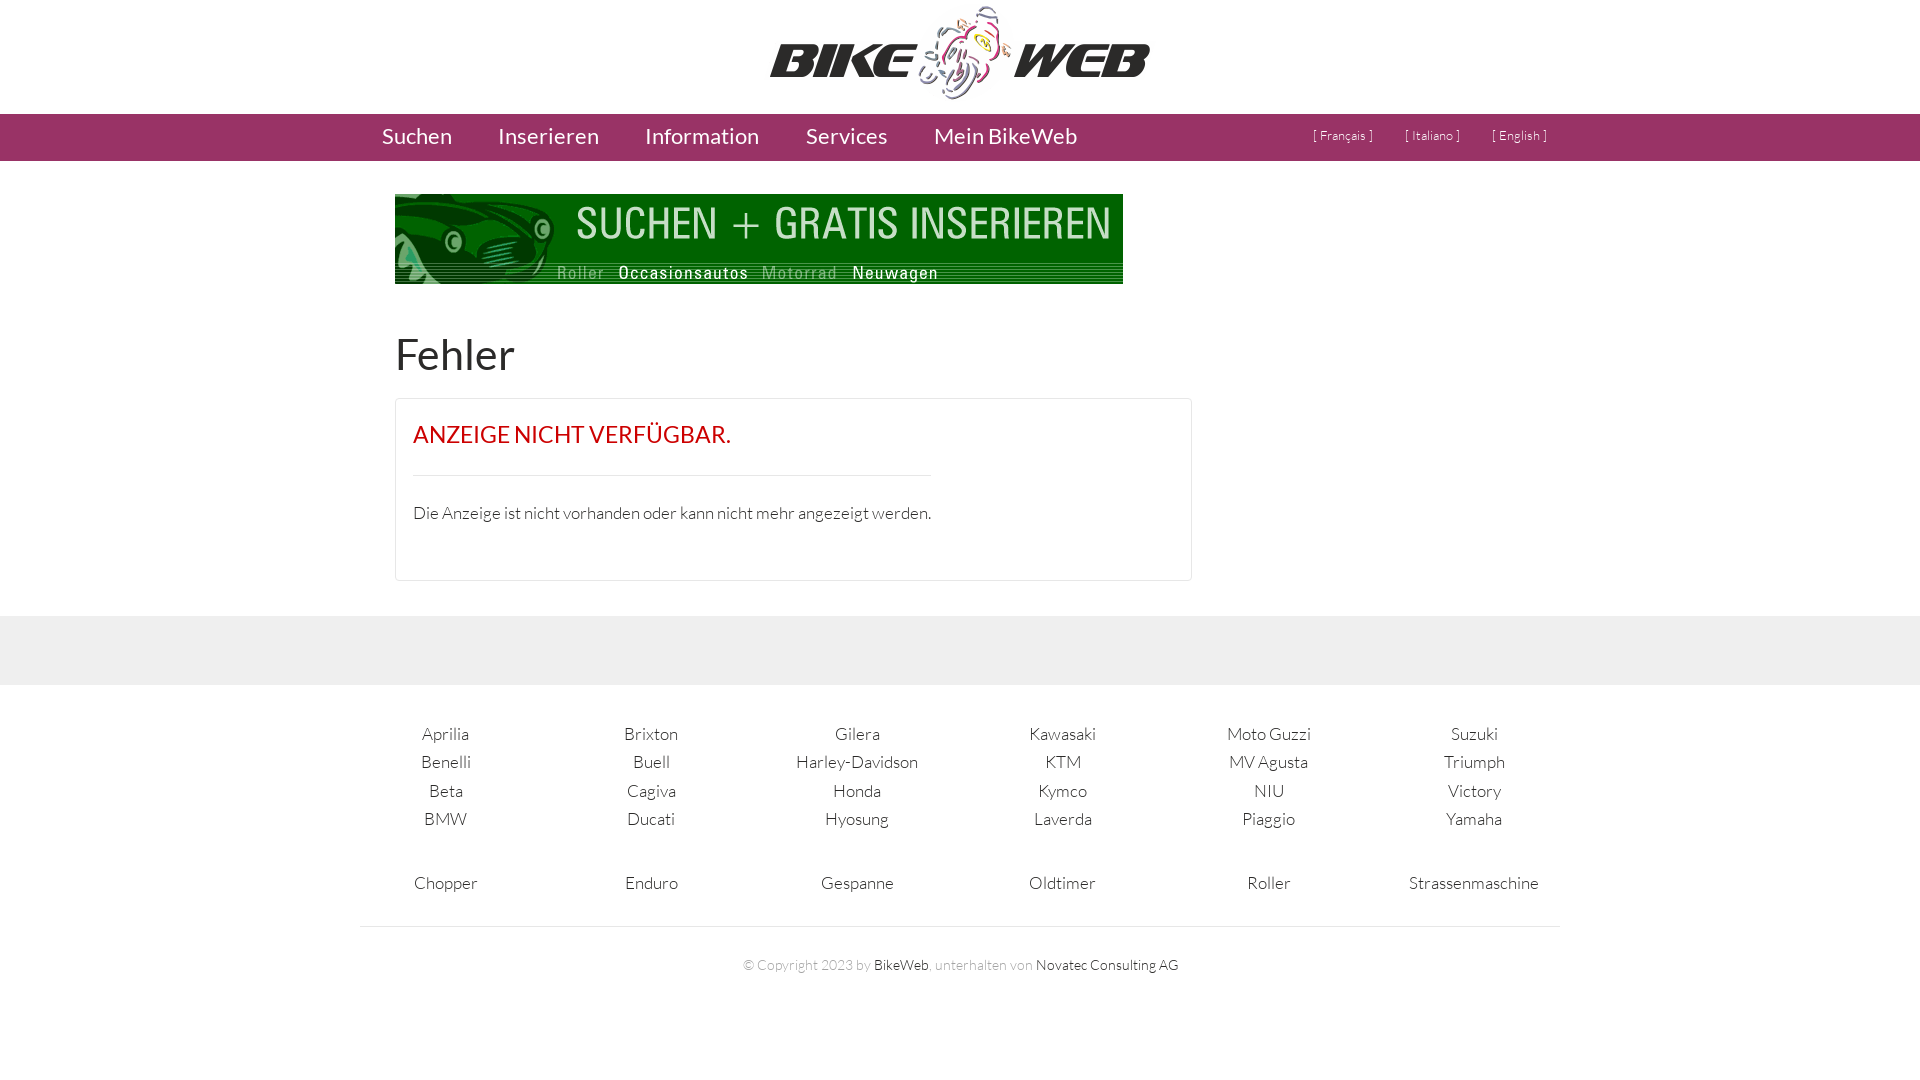 This screenshot has width=1920, height=1080. What do you see at coordinates (651, 818) in the screenshot?
I see `Ducati` at bounding box center [651, 818].